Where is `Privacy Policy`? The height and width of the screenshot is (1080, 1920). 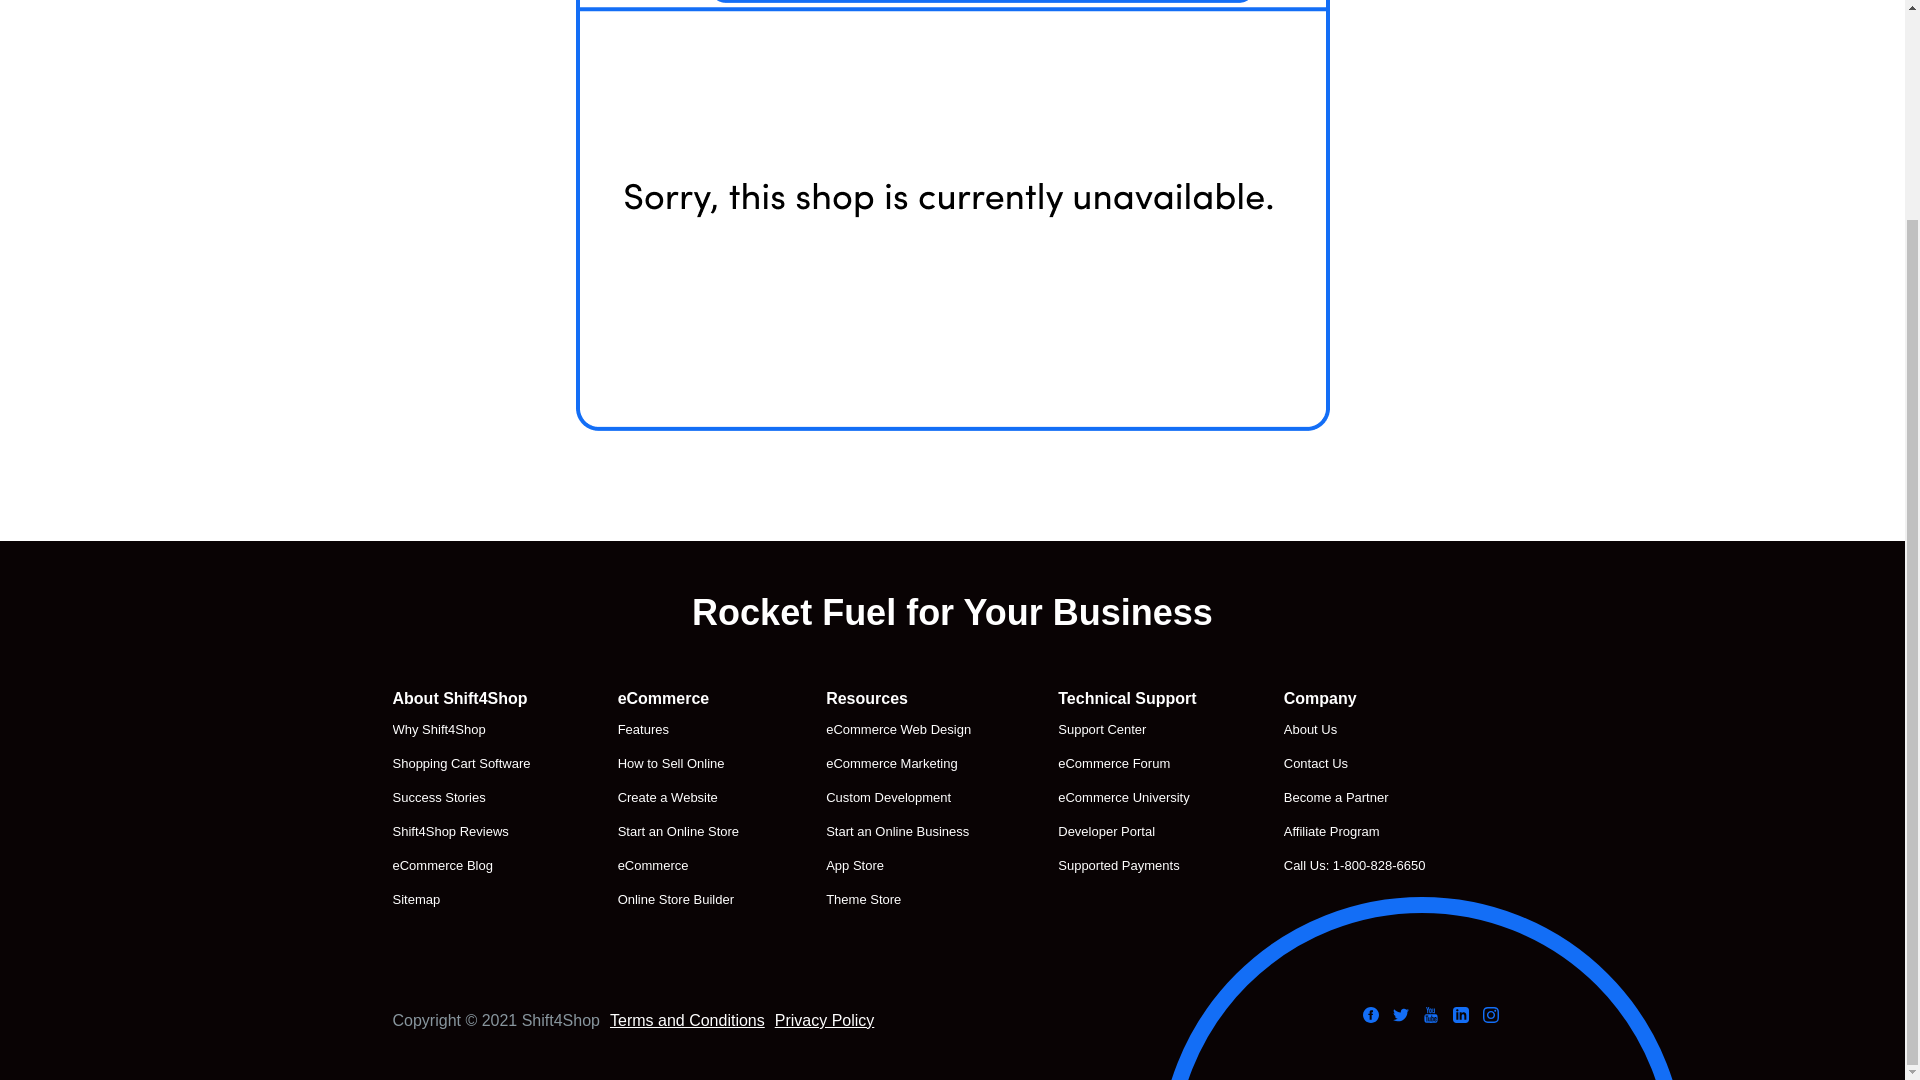 Privacy Policy is located at coordinates (825, 1020).